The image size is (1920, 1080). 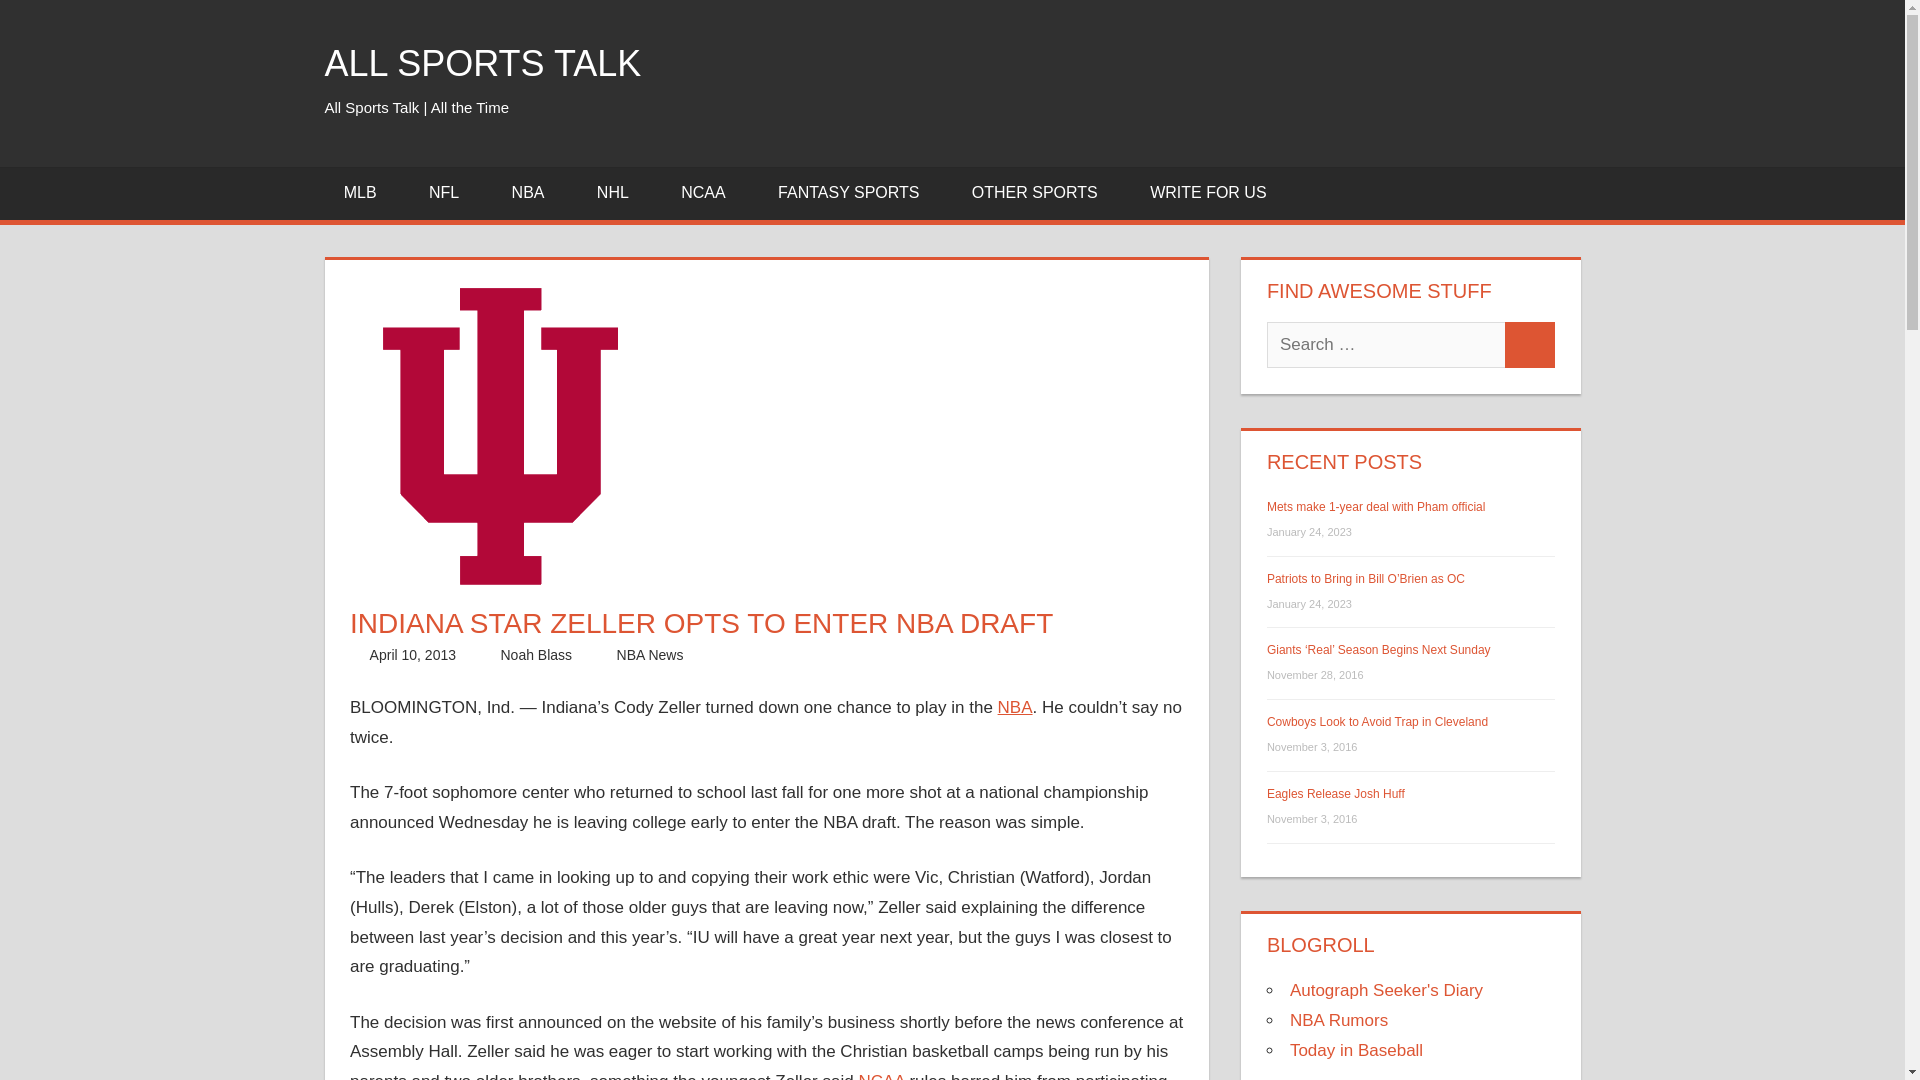 What do you see at coordinates (1386, 344) in the screenshot?
I see `Search for:` at bounding box center [1386, 344].